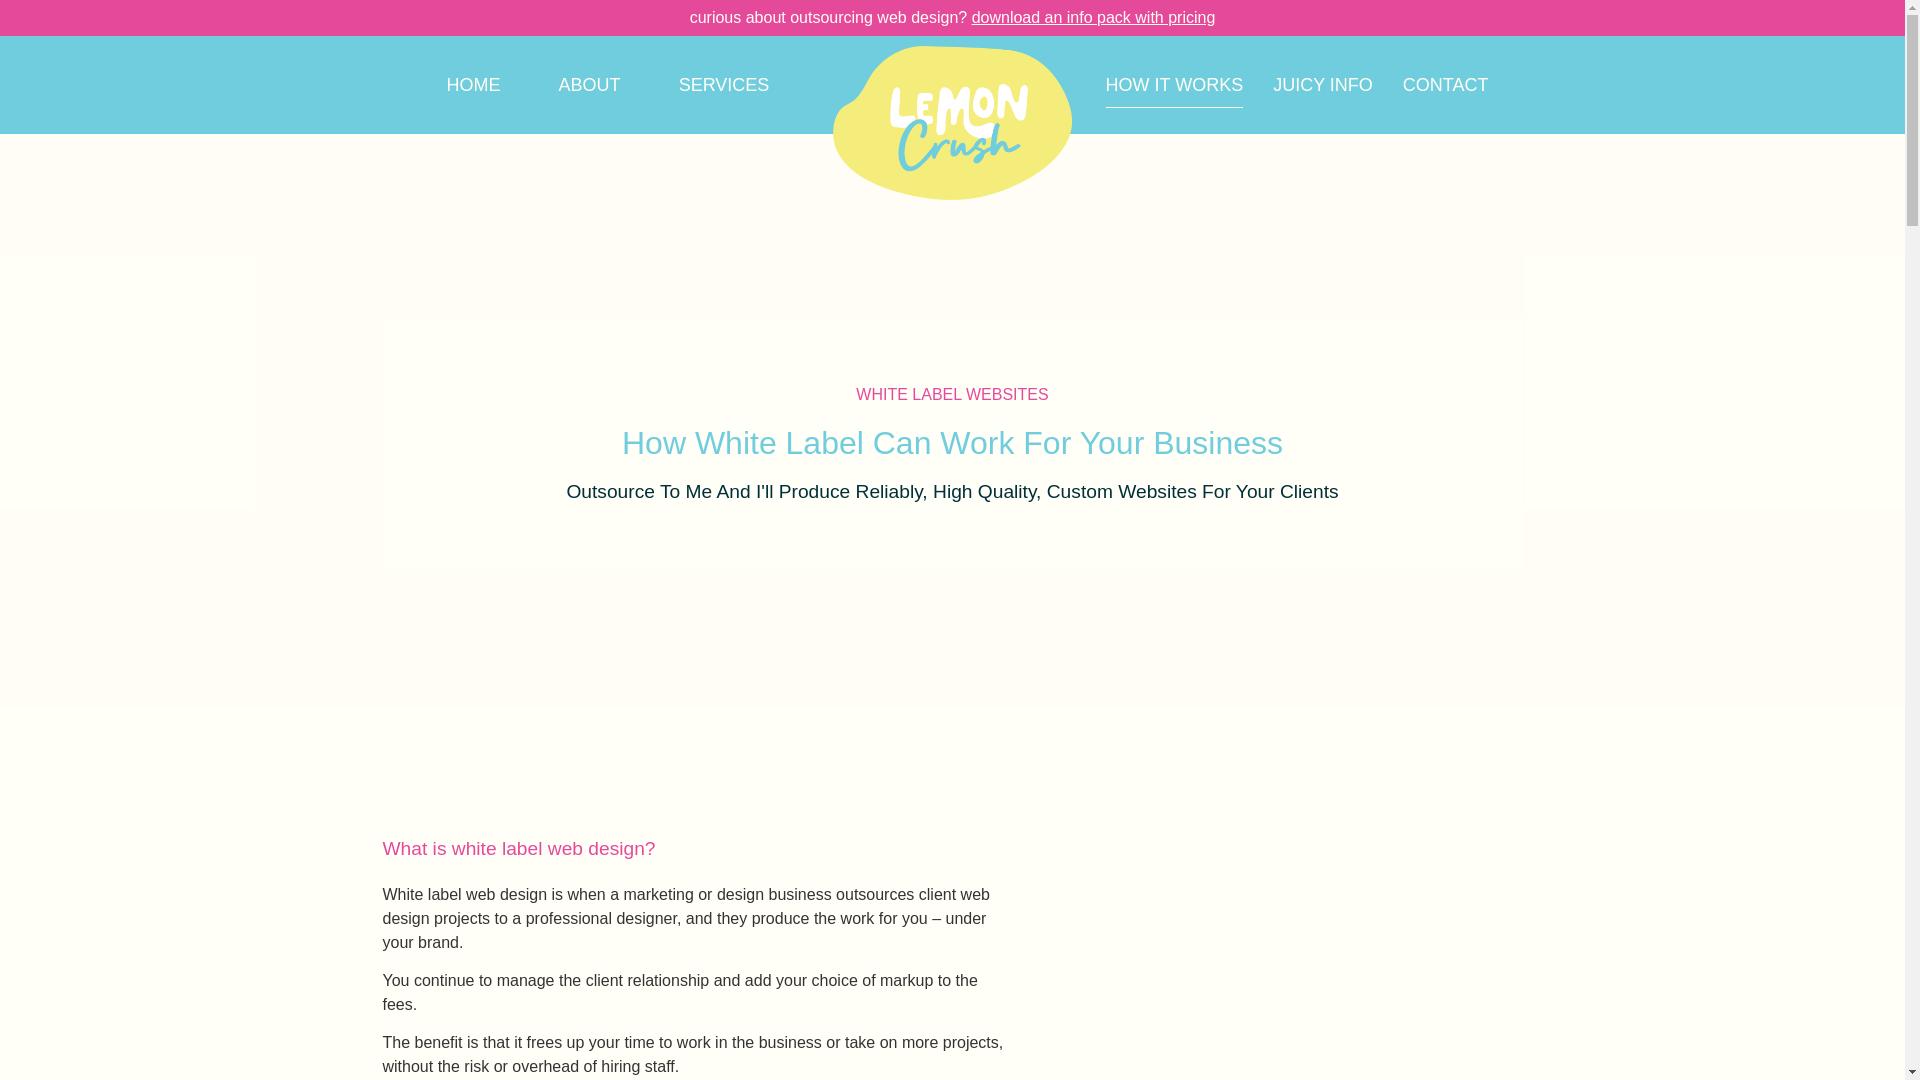 This screenshot has height=1080, width=1920. Describe the element at coordinates (724, 84) in the screenshot. I see `SERVICES` at that location.